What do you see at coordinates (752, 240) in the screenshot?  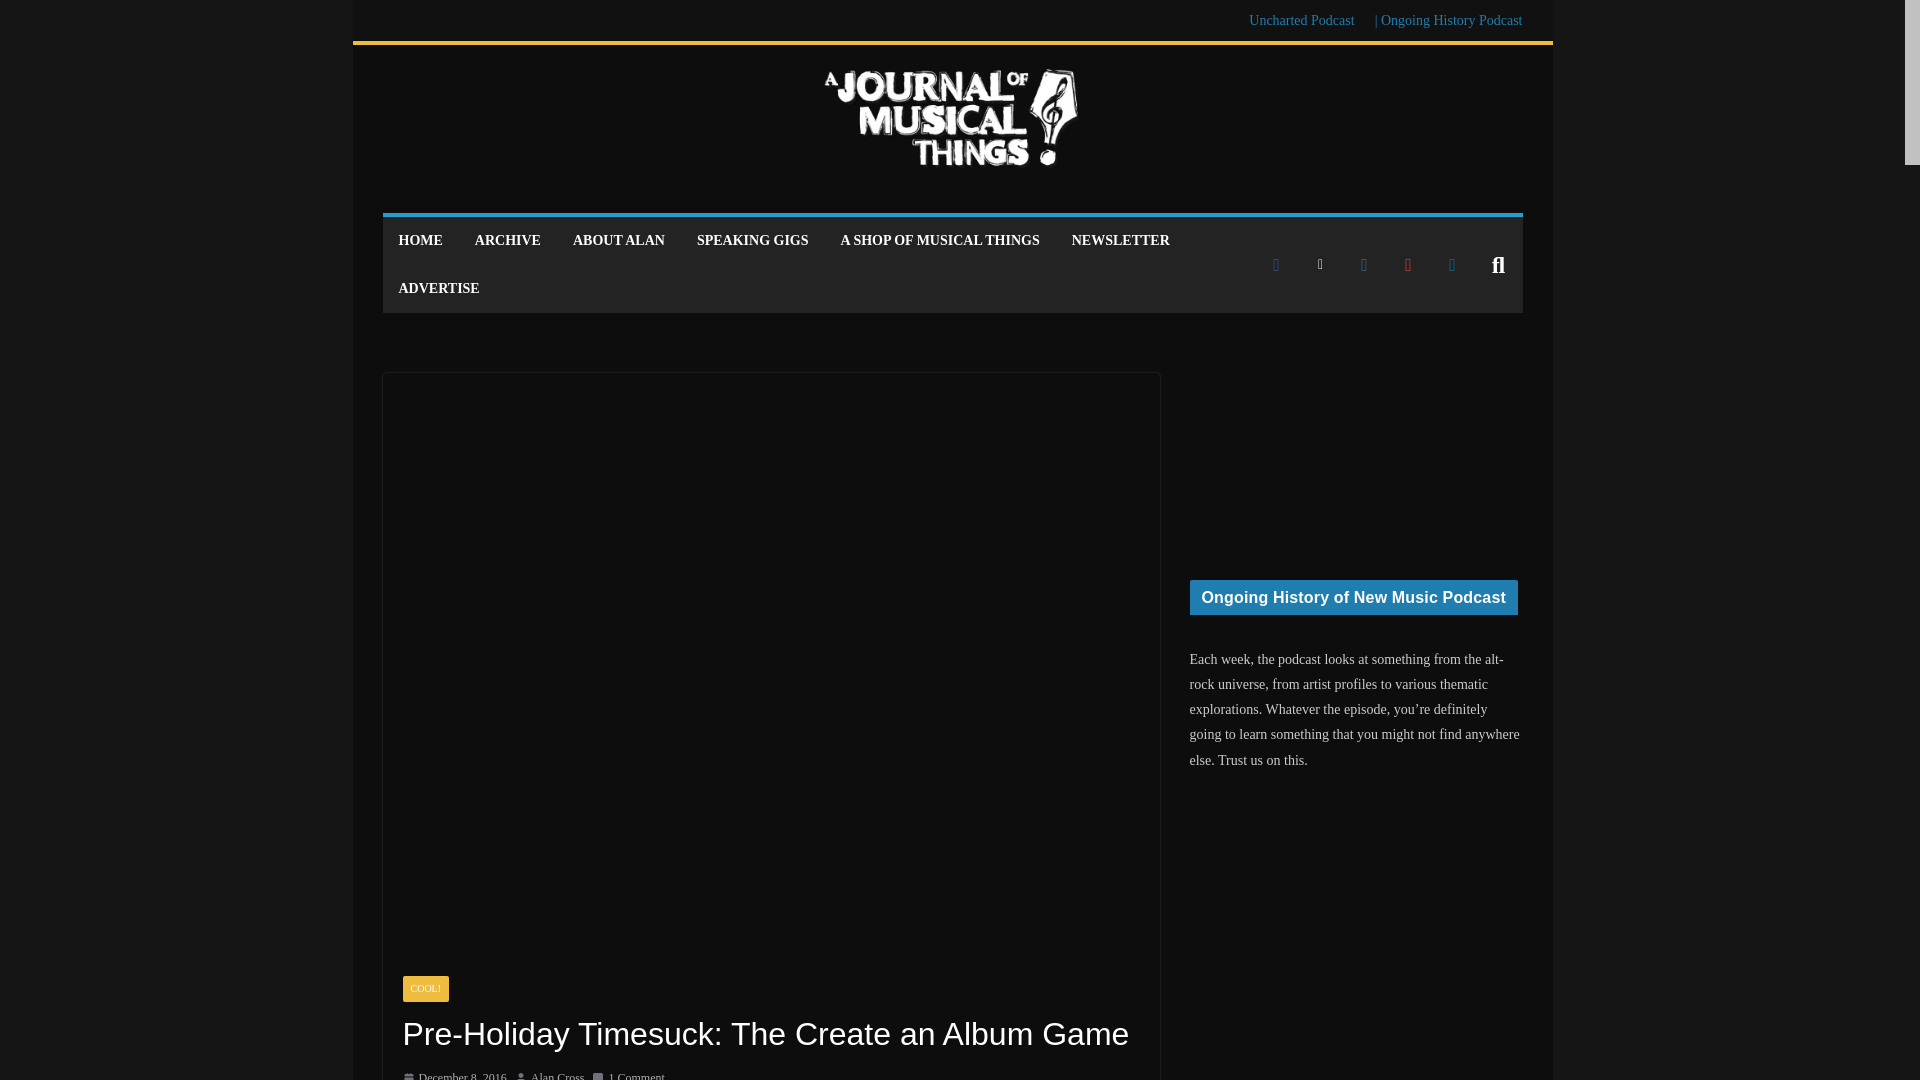 I see `SPEAKING GIGS` at bounding box center [752, 240].